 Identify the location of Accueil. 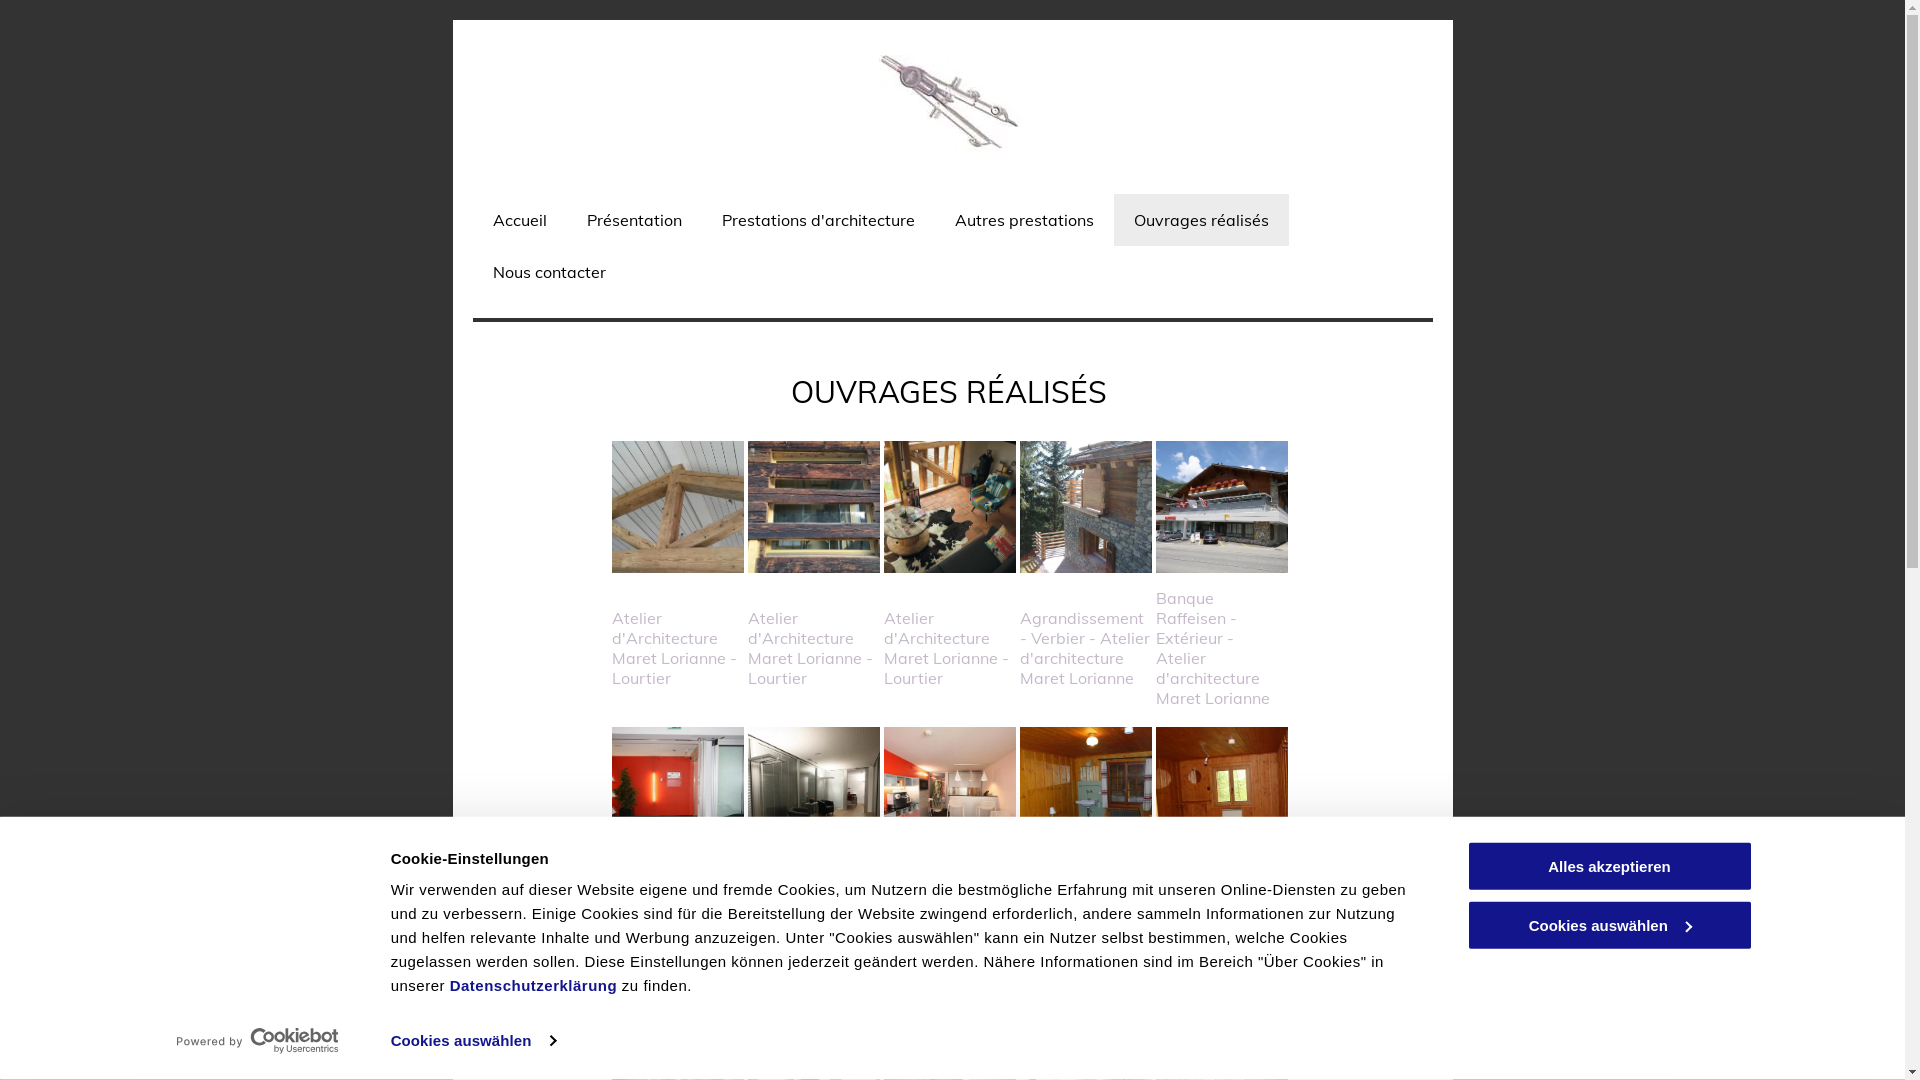
(519, 220).